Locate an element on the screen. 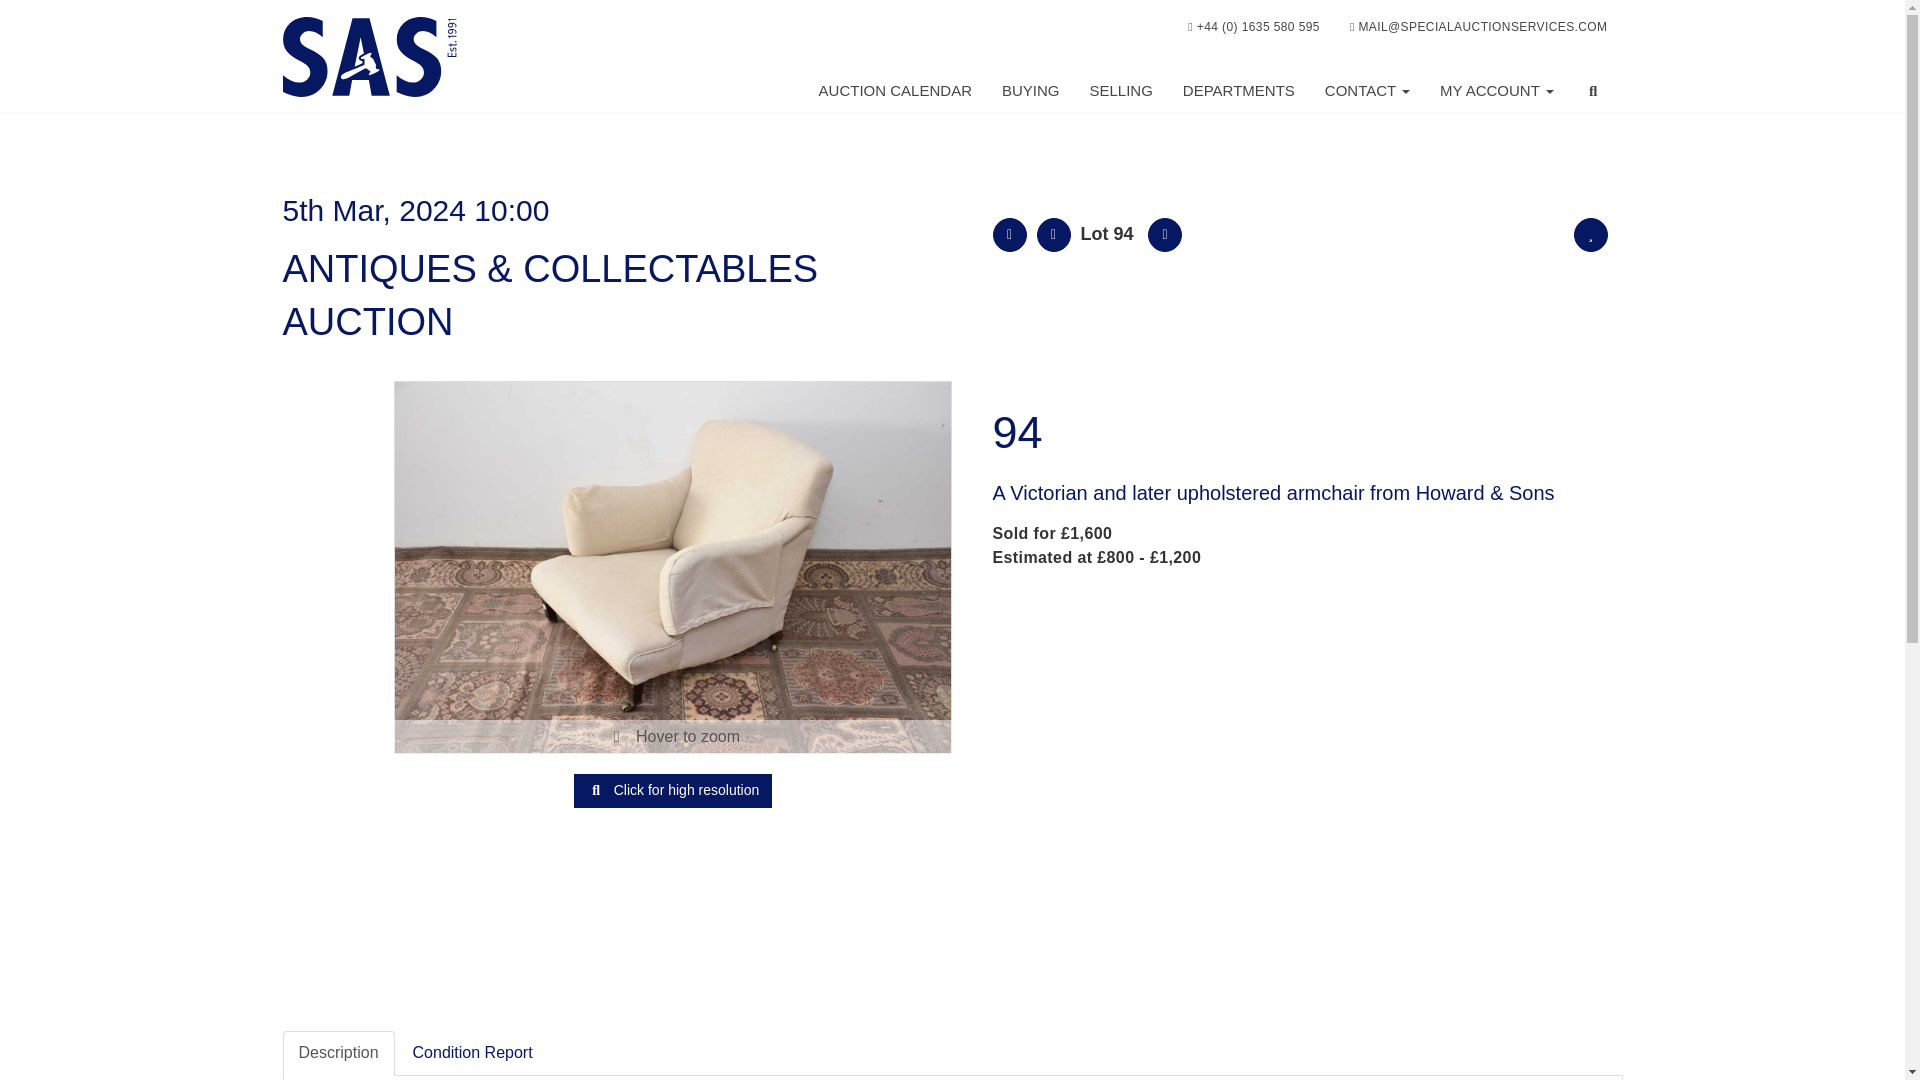 Image resolution: width=1920 pixels, height=1080 pixels. CONTACT is located at coordinates (1366, 91).